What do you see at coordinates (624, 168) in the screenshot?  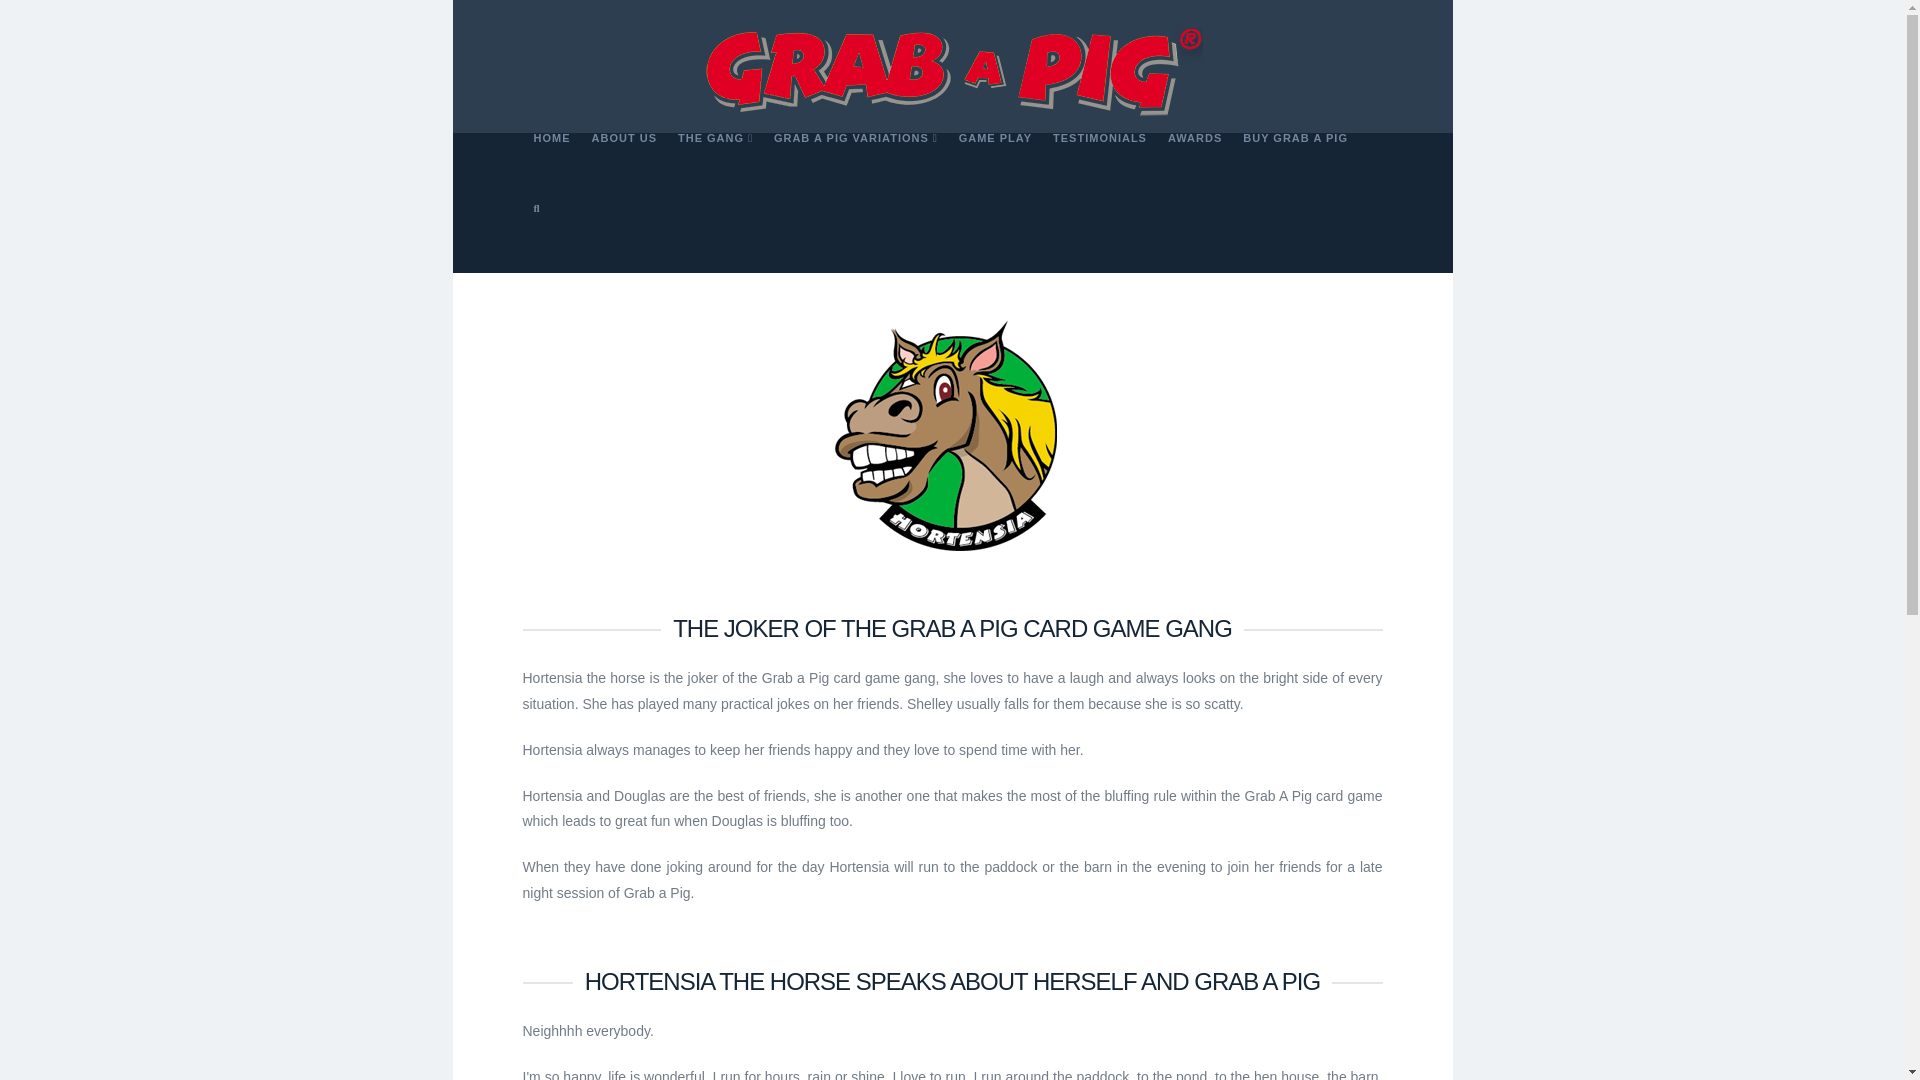 I see `ABOUT US` at bounding box center [624, 168].